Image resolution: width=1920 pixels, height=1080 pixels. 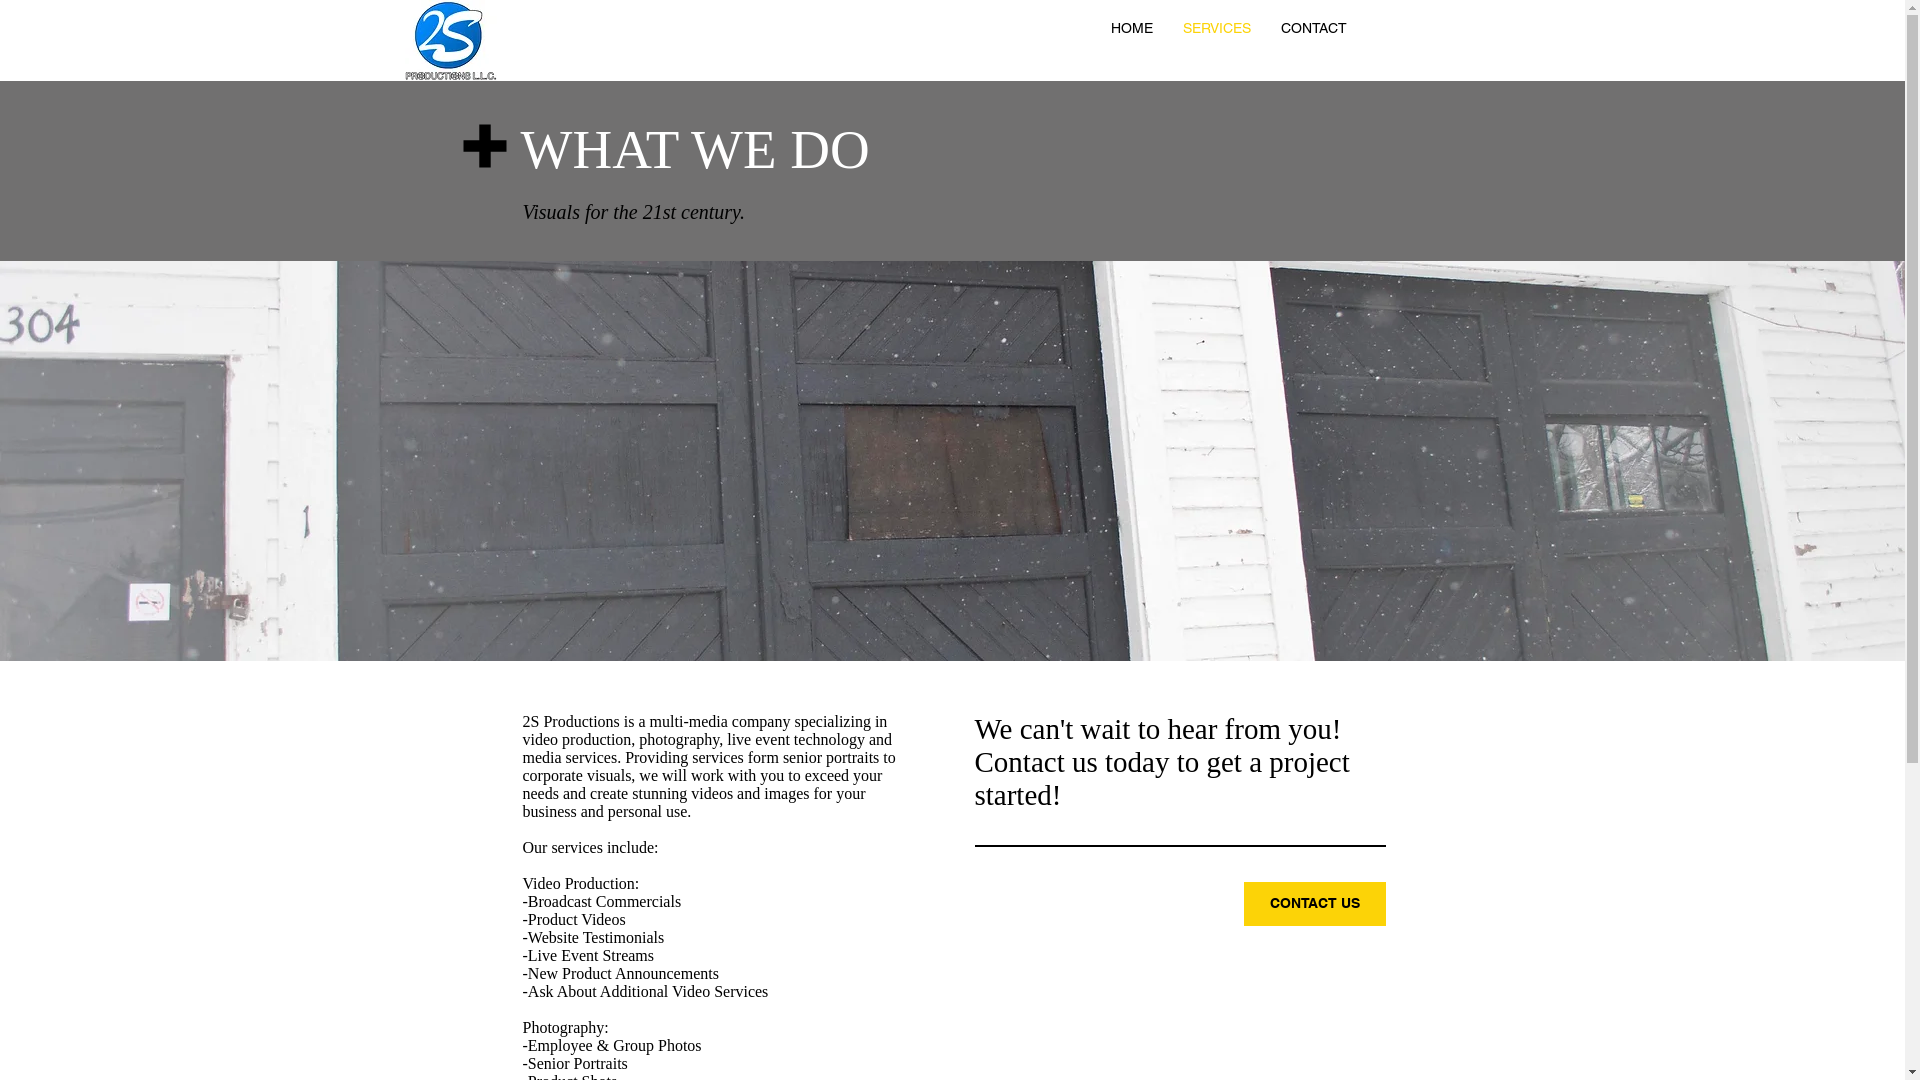 I want to click on CONTACT US, so click(x=1315, y=904).